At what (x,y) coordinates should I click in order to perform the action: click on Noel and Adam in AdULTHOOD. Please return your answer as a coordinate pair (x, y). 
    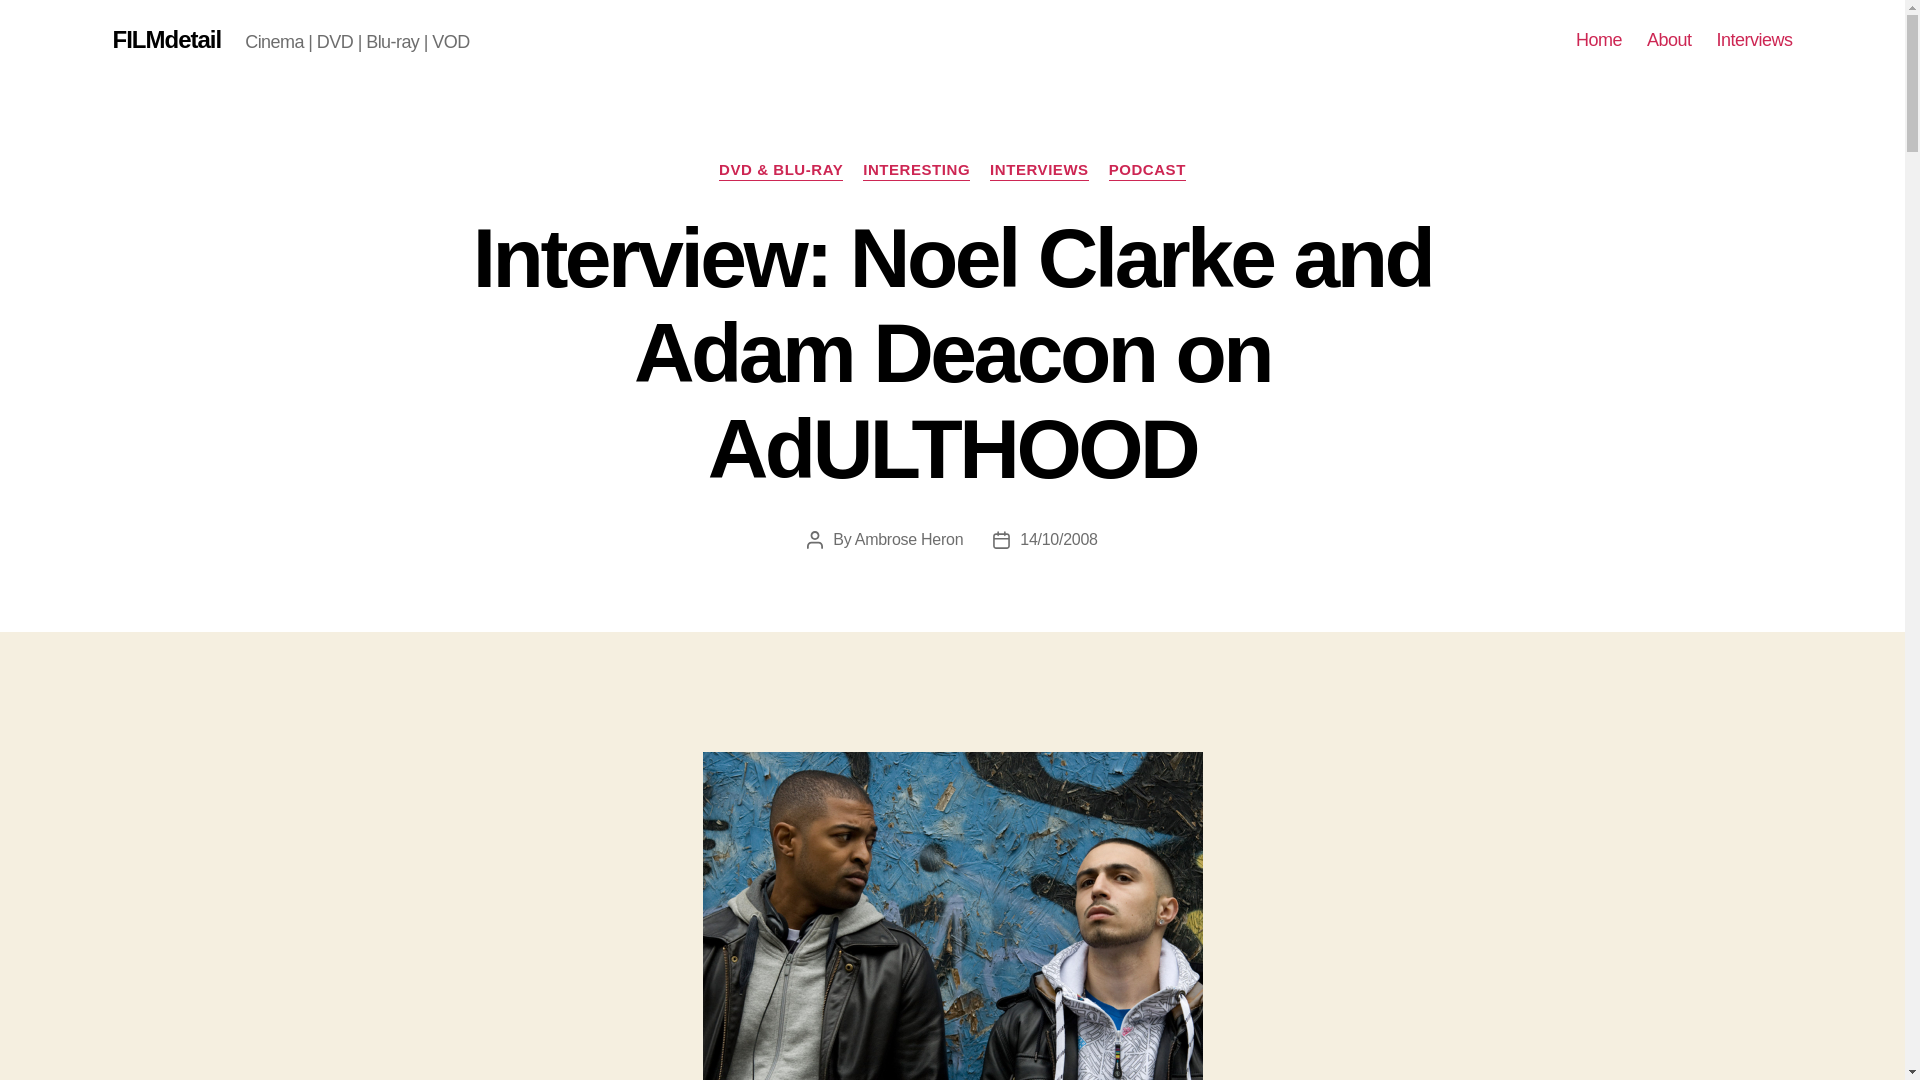
    Looking at the image, I should click on (952, 916).